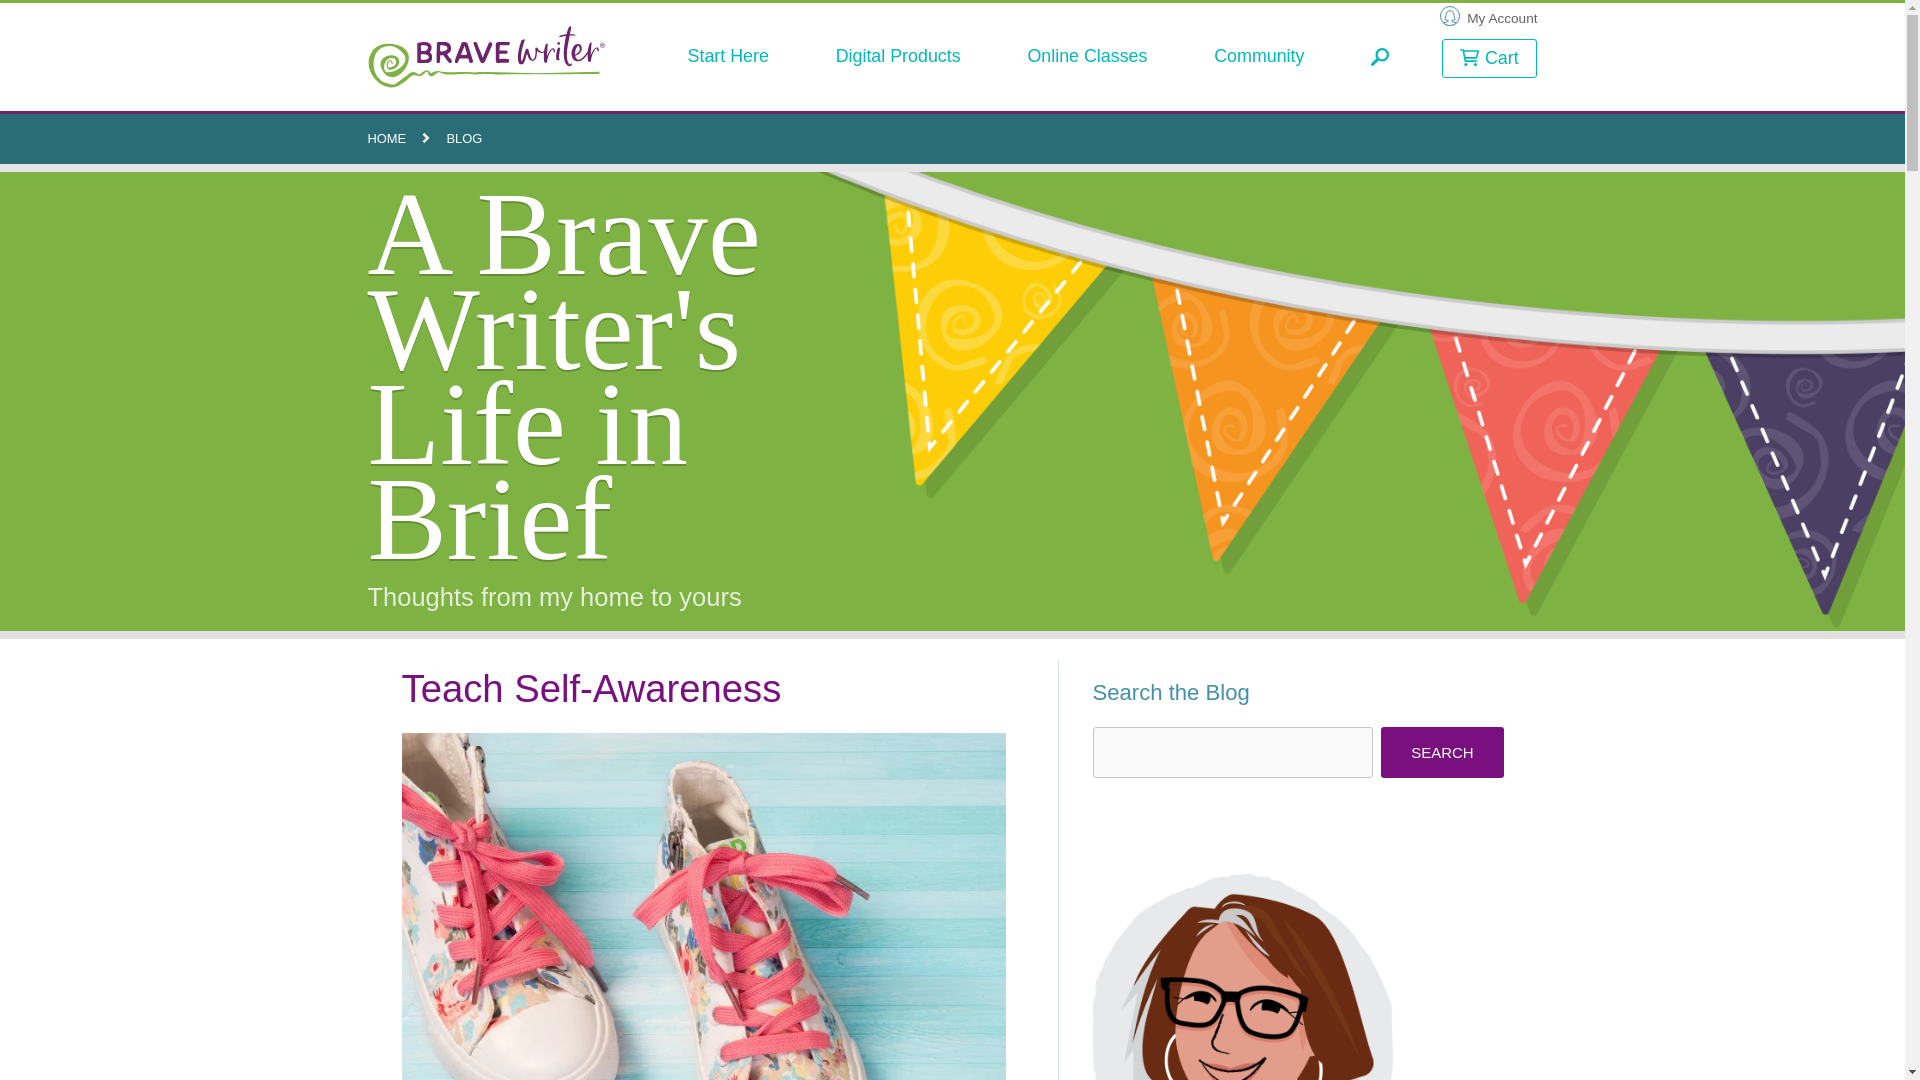 Image resolution: width=1920 pixels, height=1080 pixels. I want to click on Search, so click(1442, 752).